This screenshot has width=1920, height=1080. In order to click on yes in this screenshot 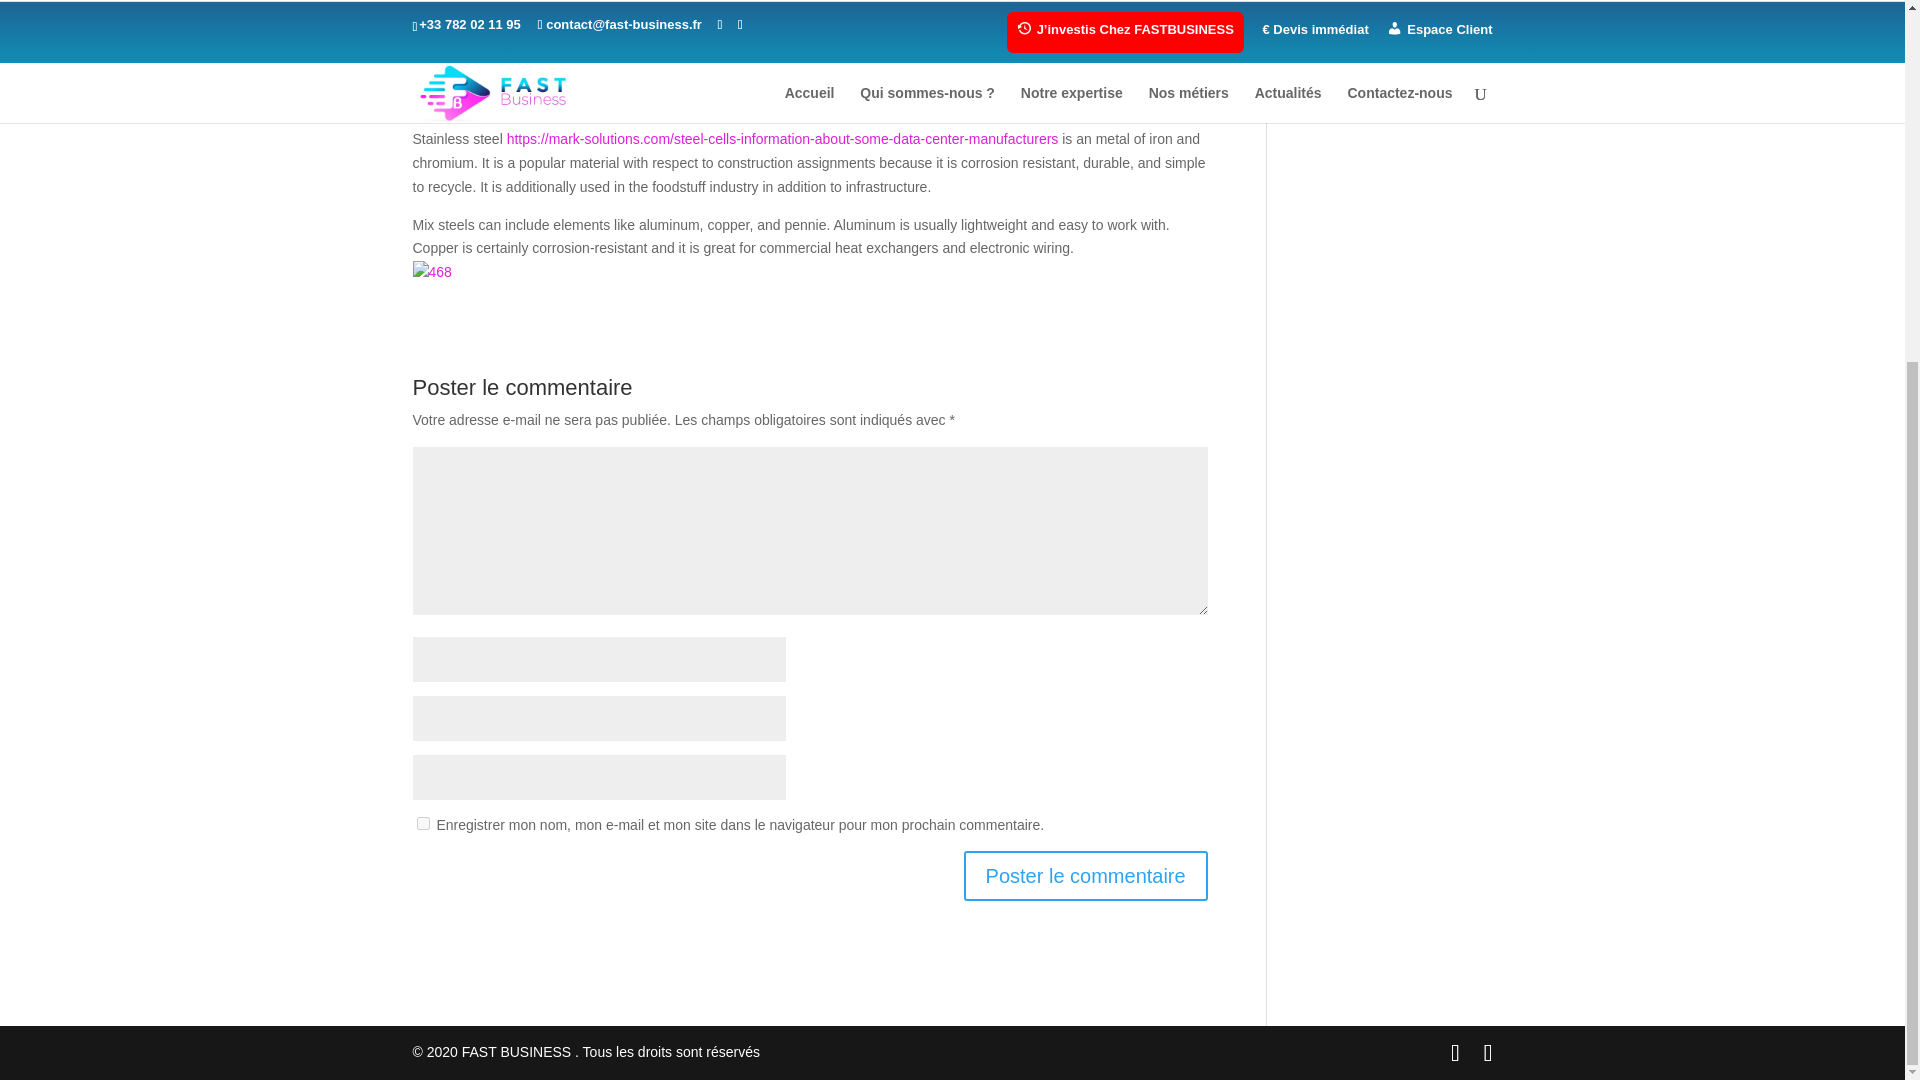, I will do `click(422, 823)`.